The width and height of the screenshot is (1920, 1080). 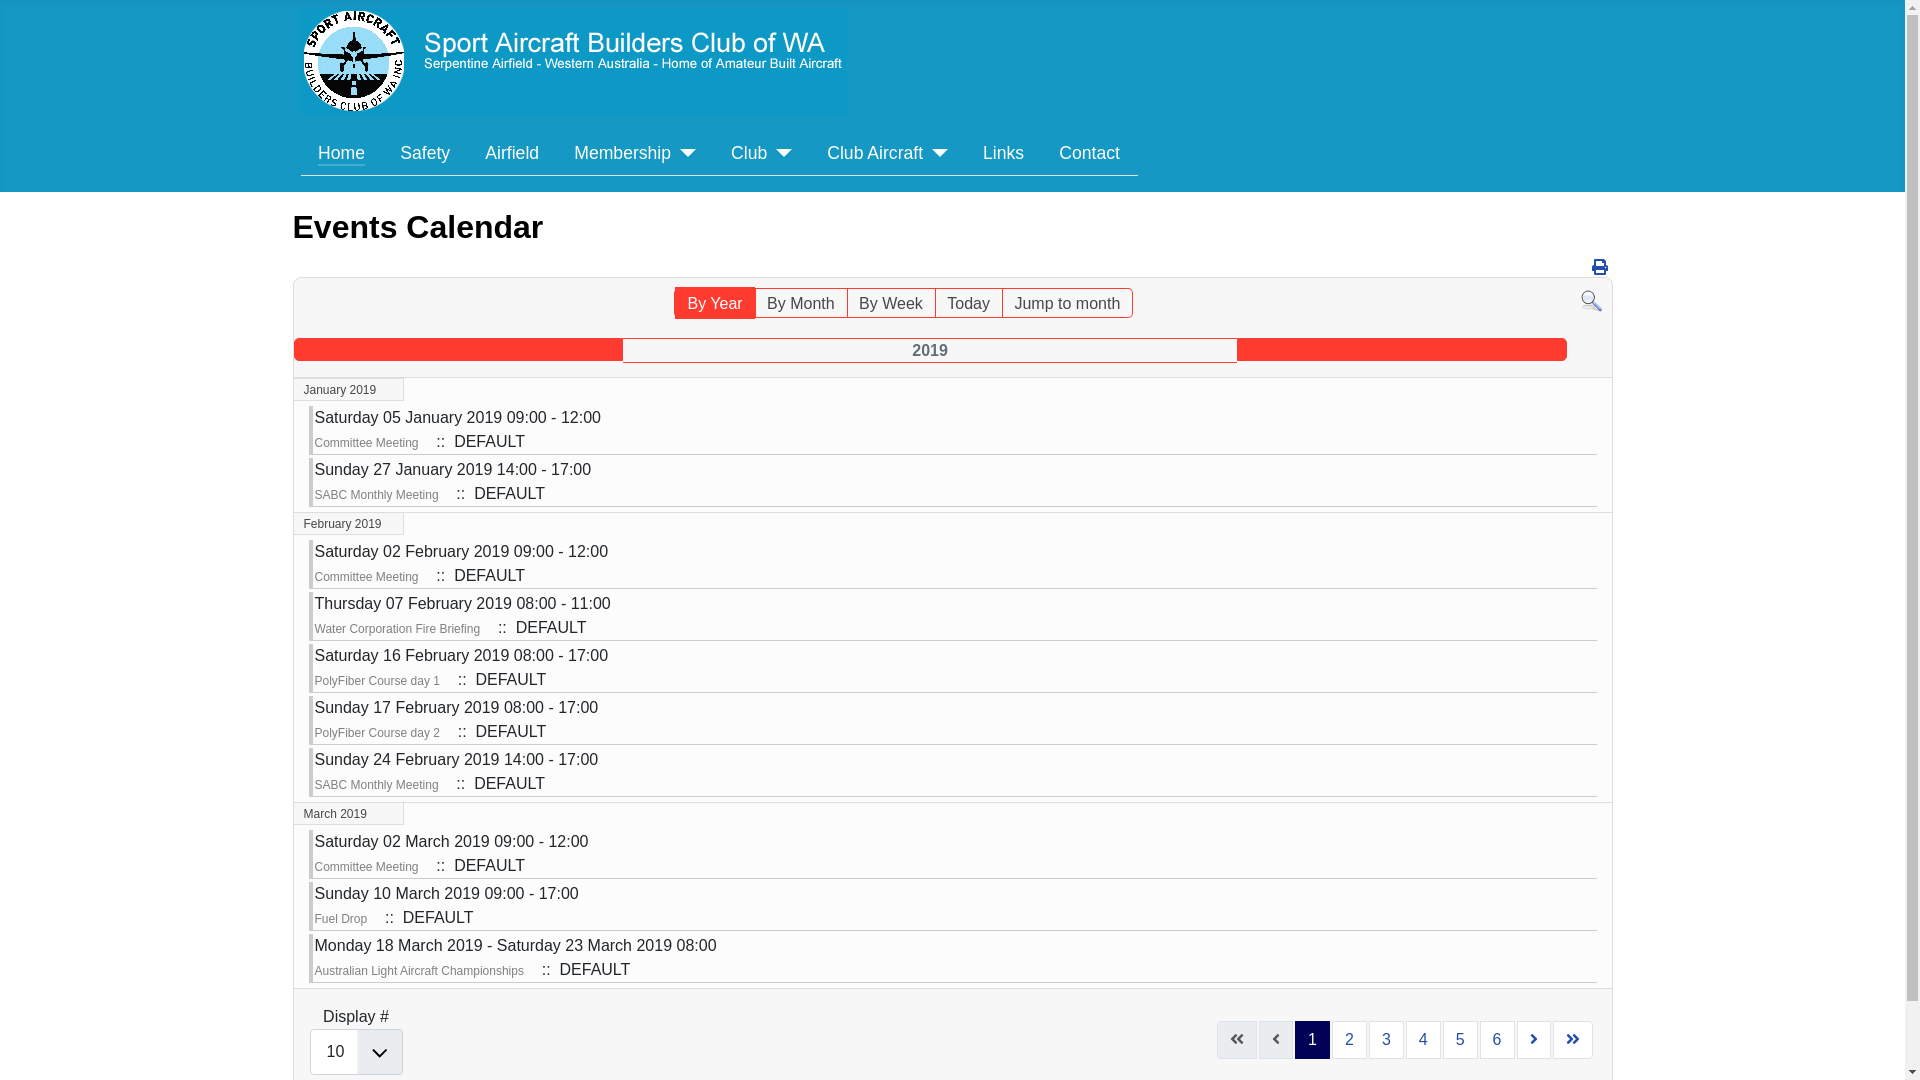 What do you see at coordinates (366, 867) in the screenshot?
I see `Committee Meeting` at bounding box center [366, 867].